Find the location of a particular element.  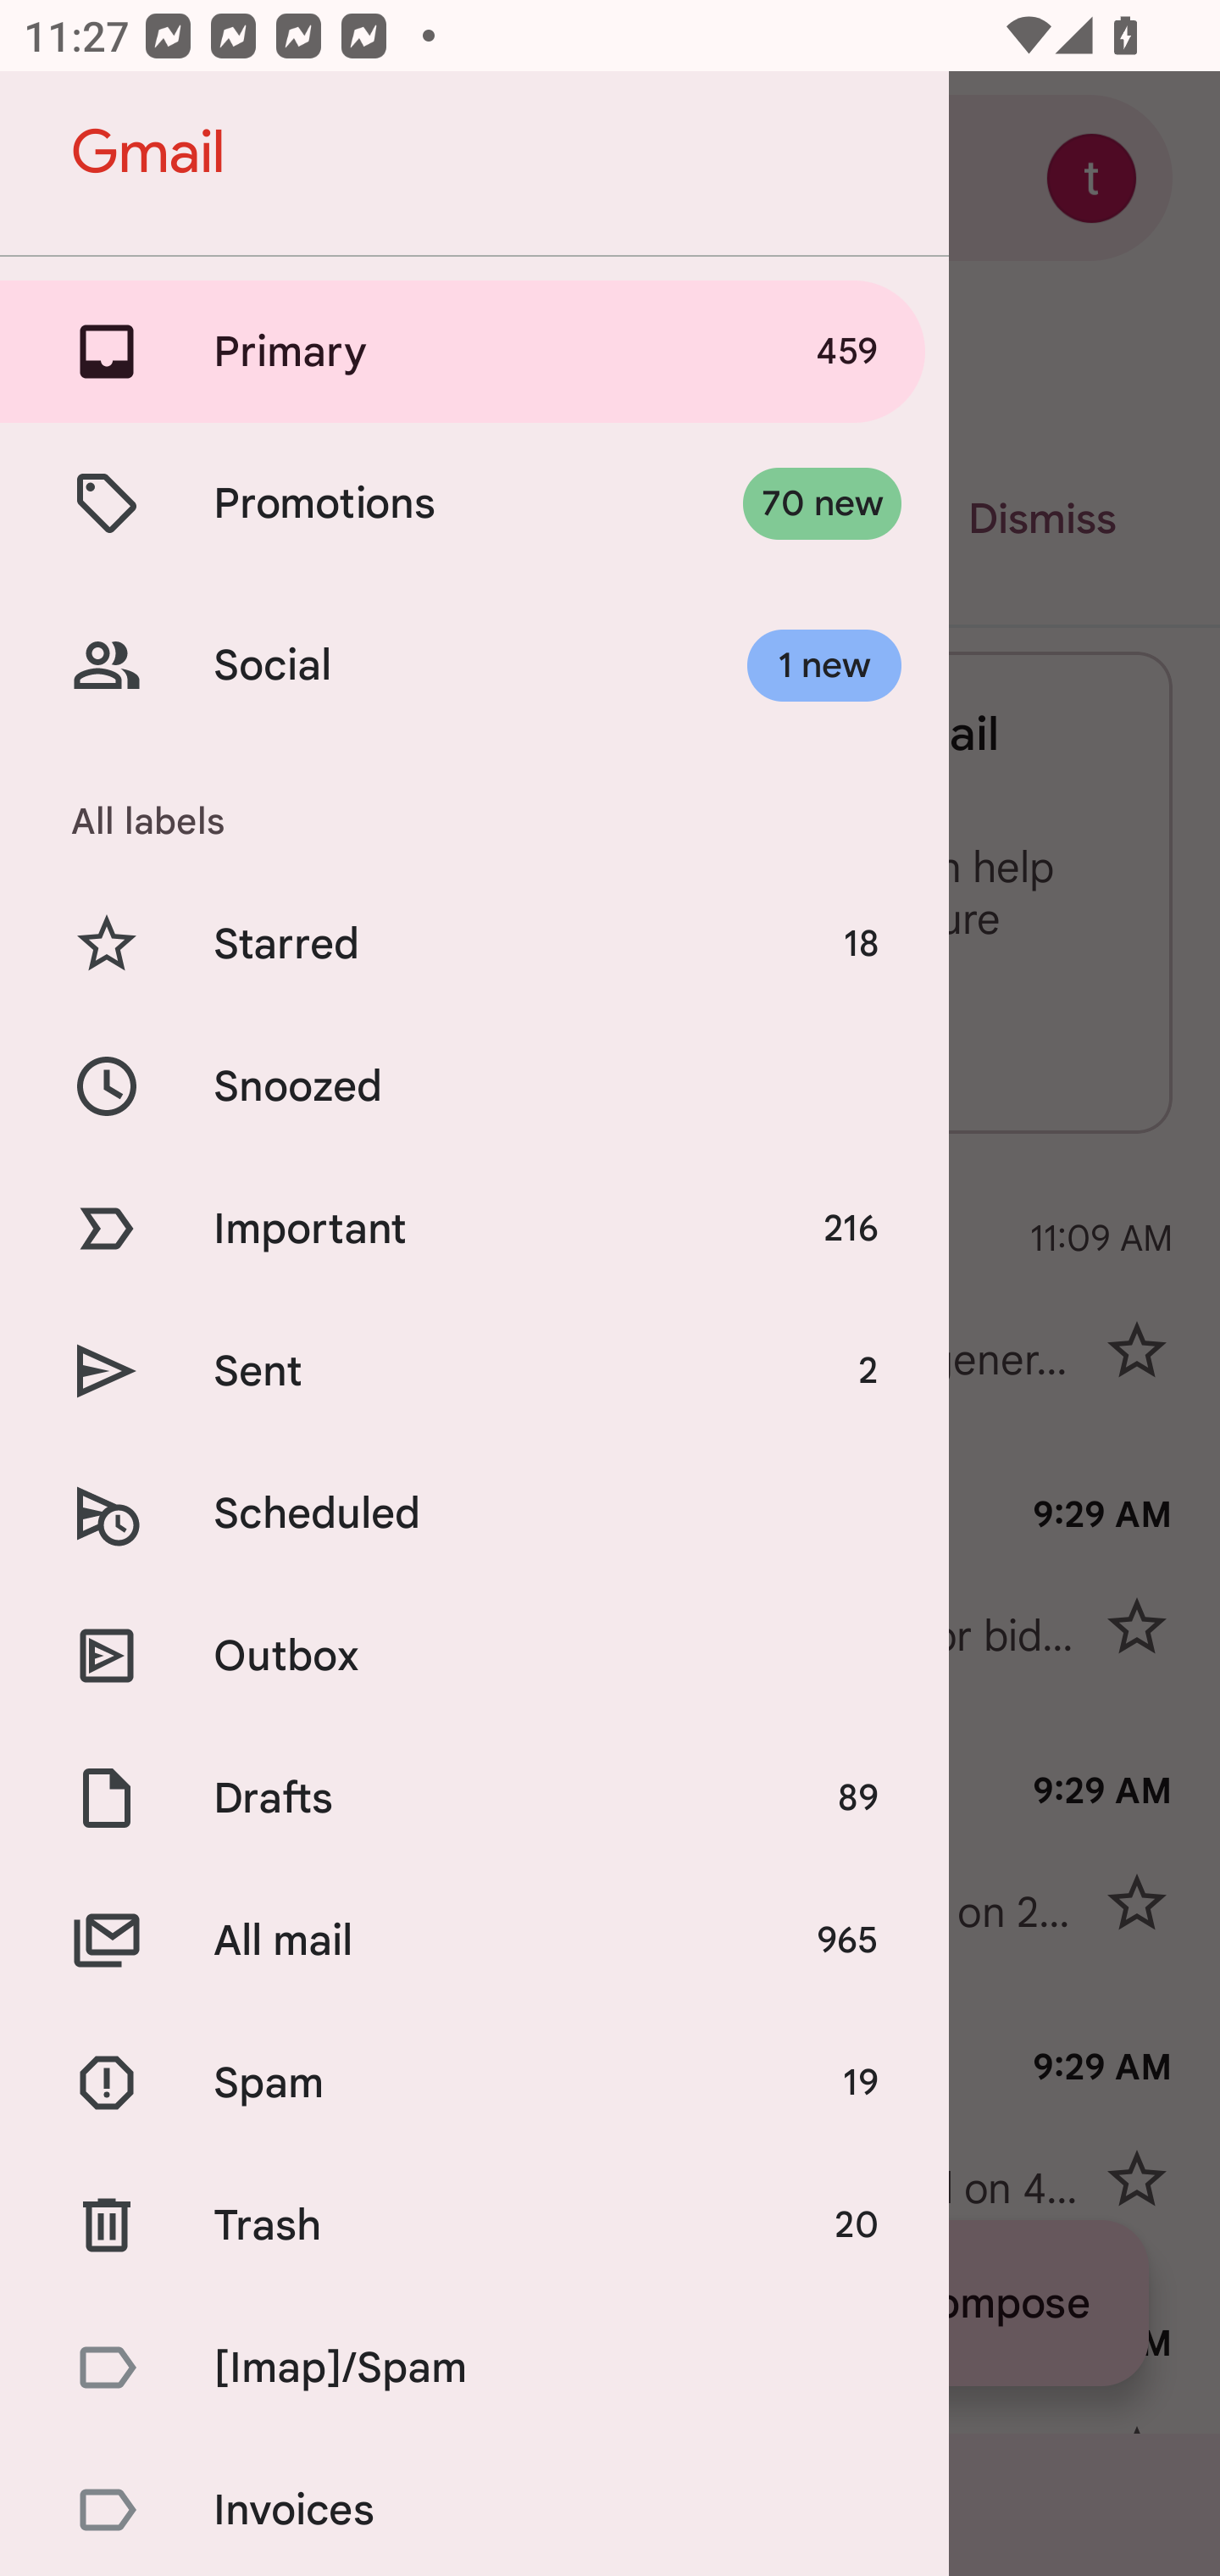

Outbox is located at coordinates (474, 1654).